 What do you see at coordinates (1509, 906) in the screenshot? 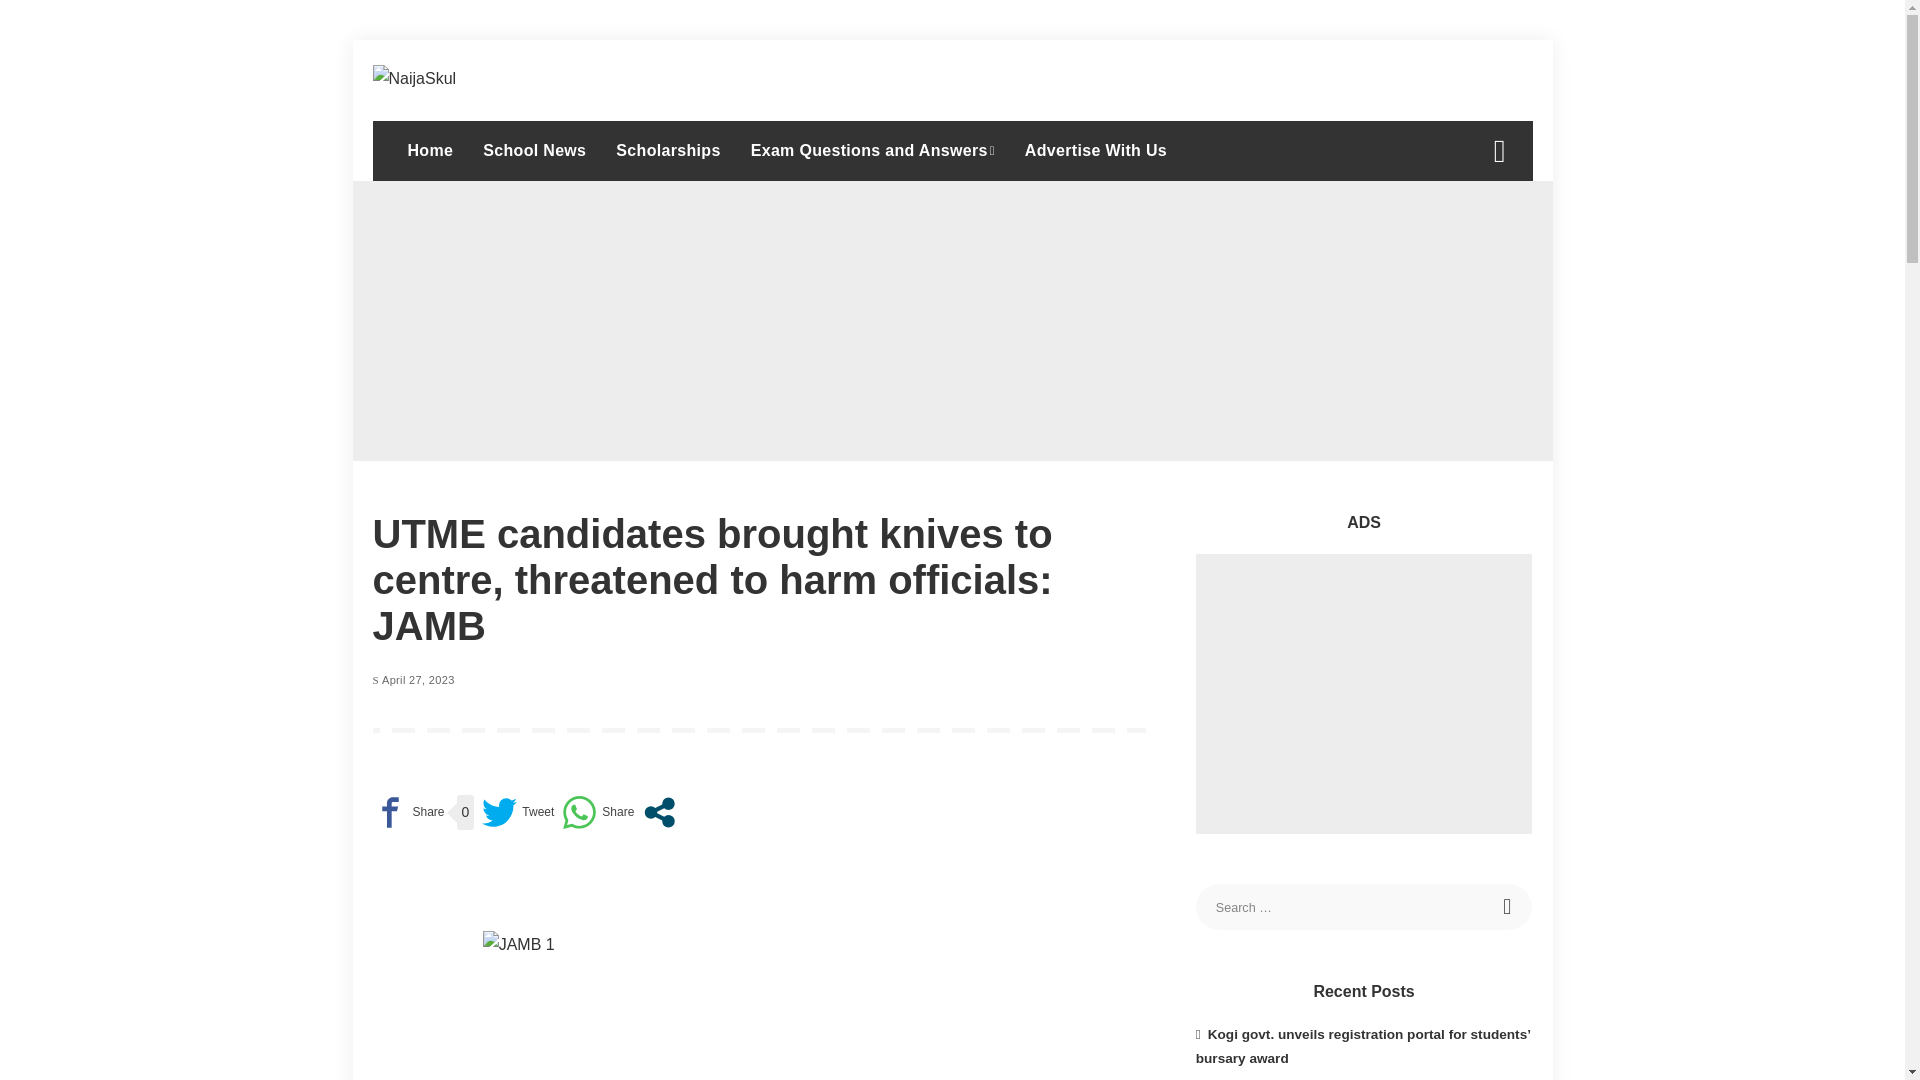
I see `Search` at bounding box center [1509, 906].